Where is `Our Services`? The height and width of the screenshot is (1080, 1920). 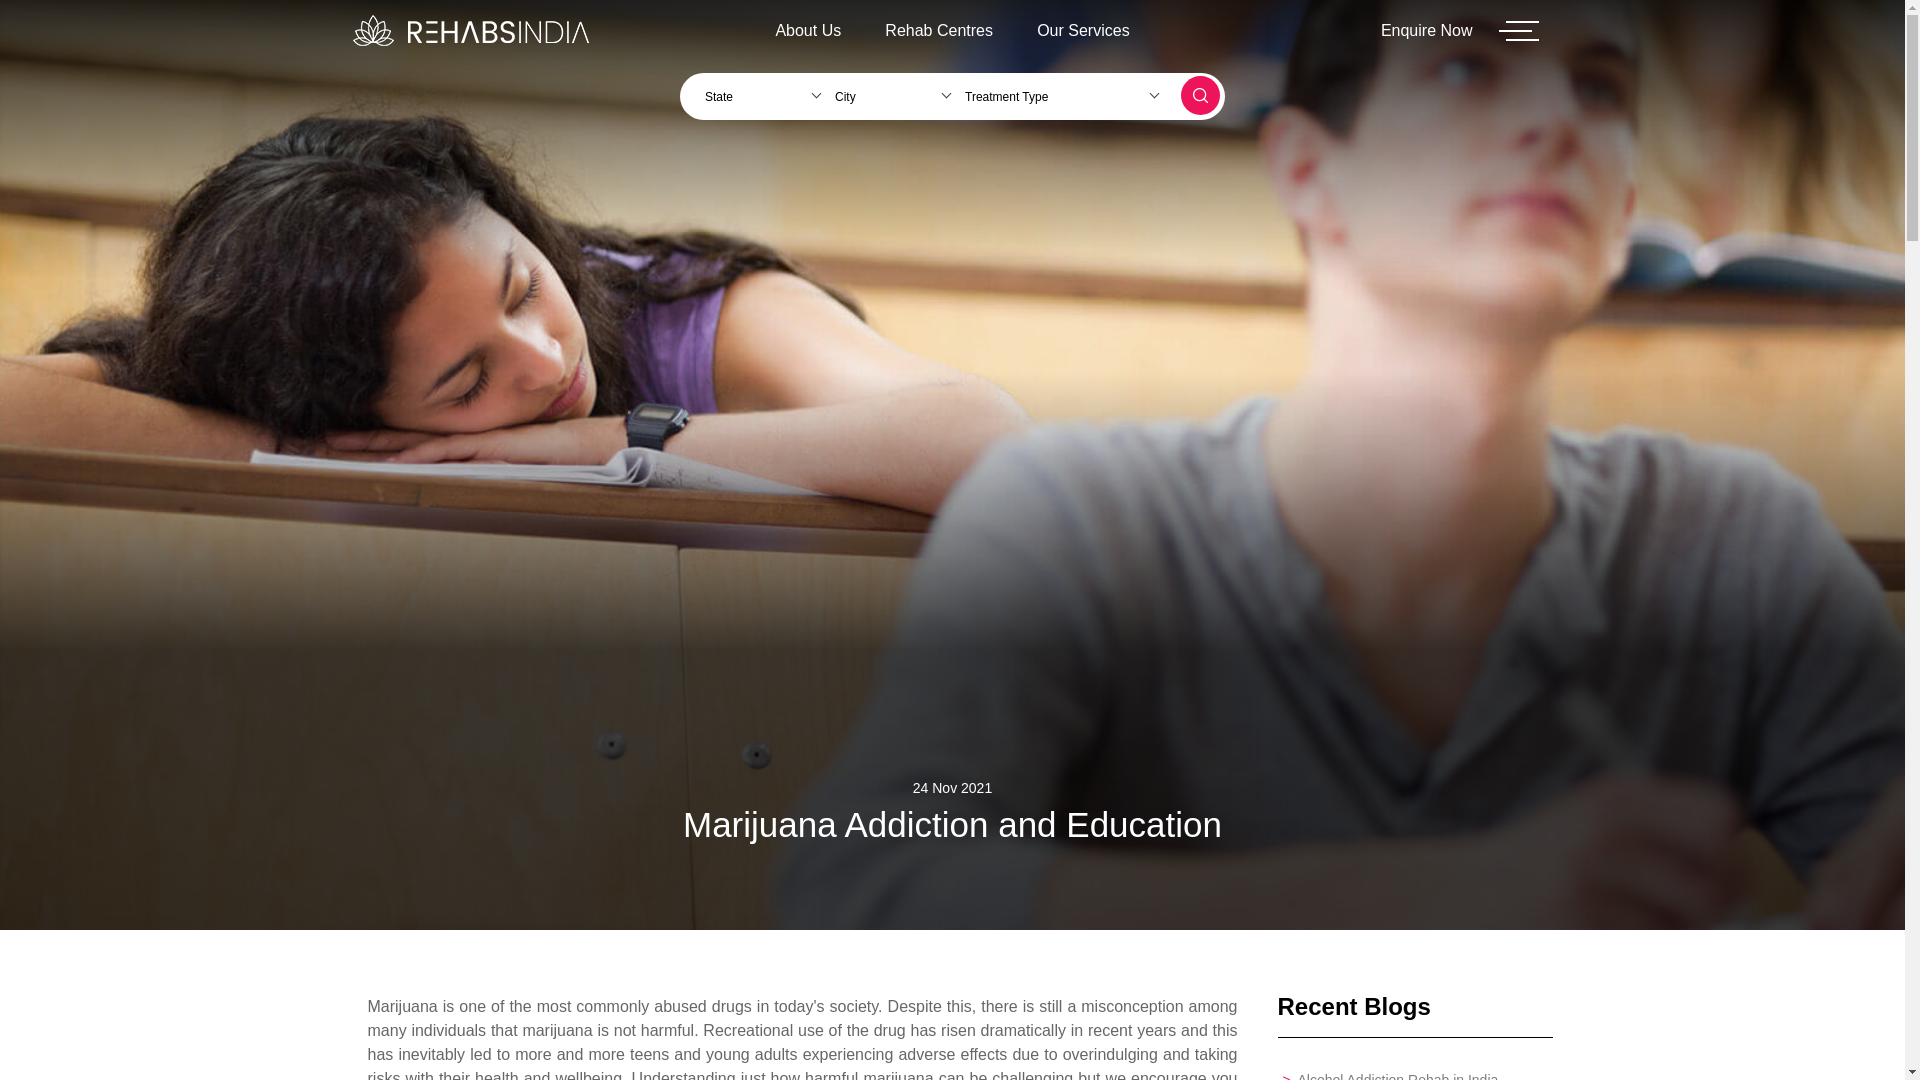
Our Services is located at coordinates (1082, 30).